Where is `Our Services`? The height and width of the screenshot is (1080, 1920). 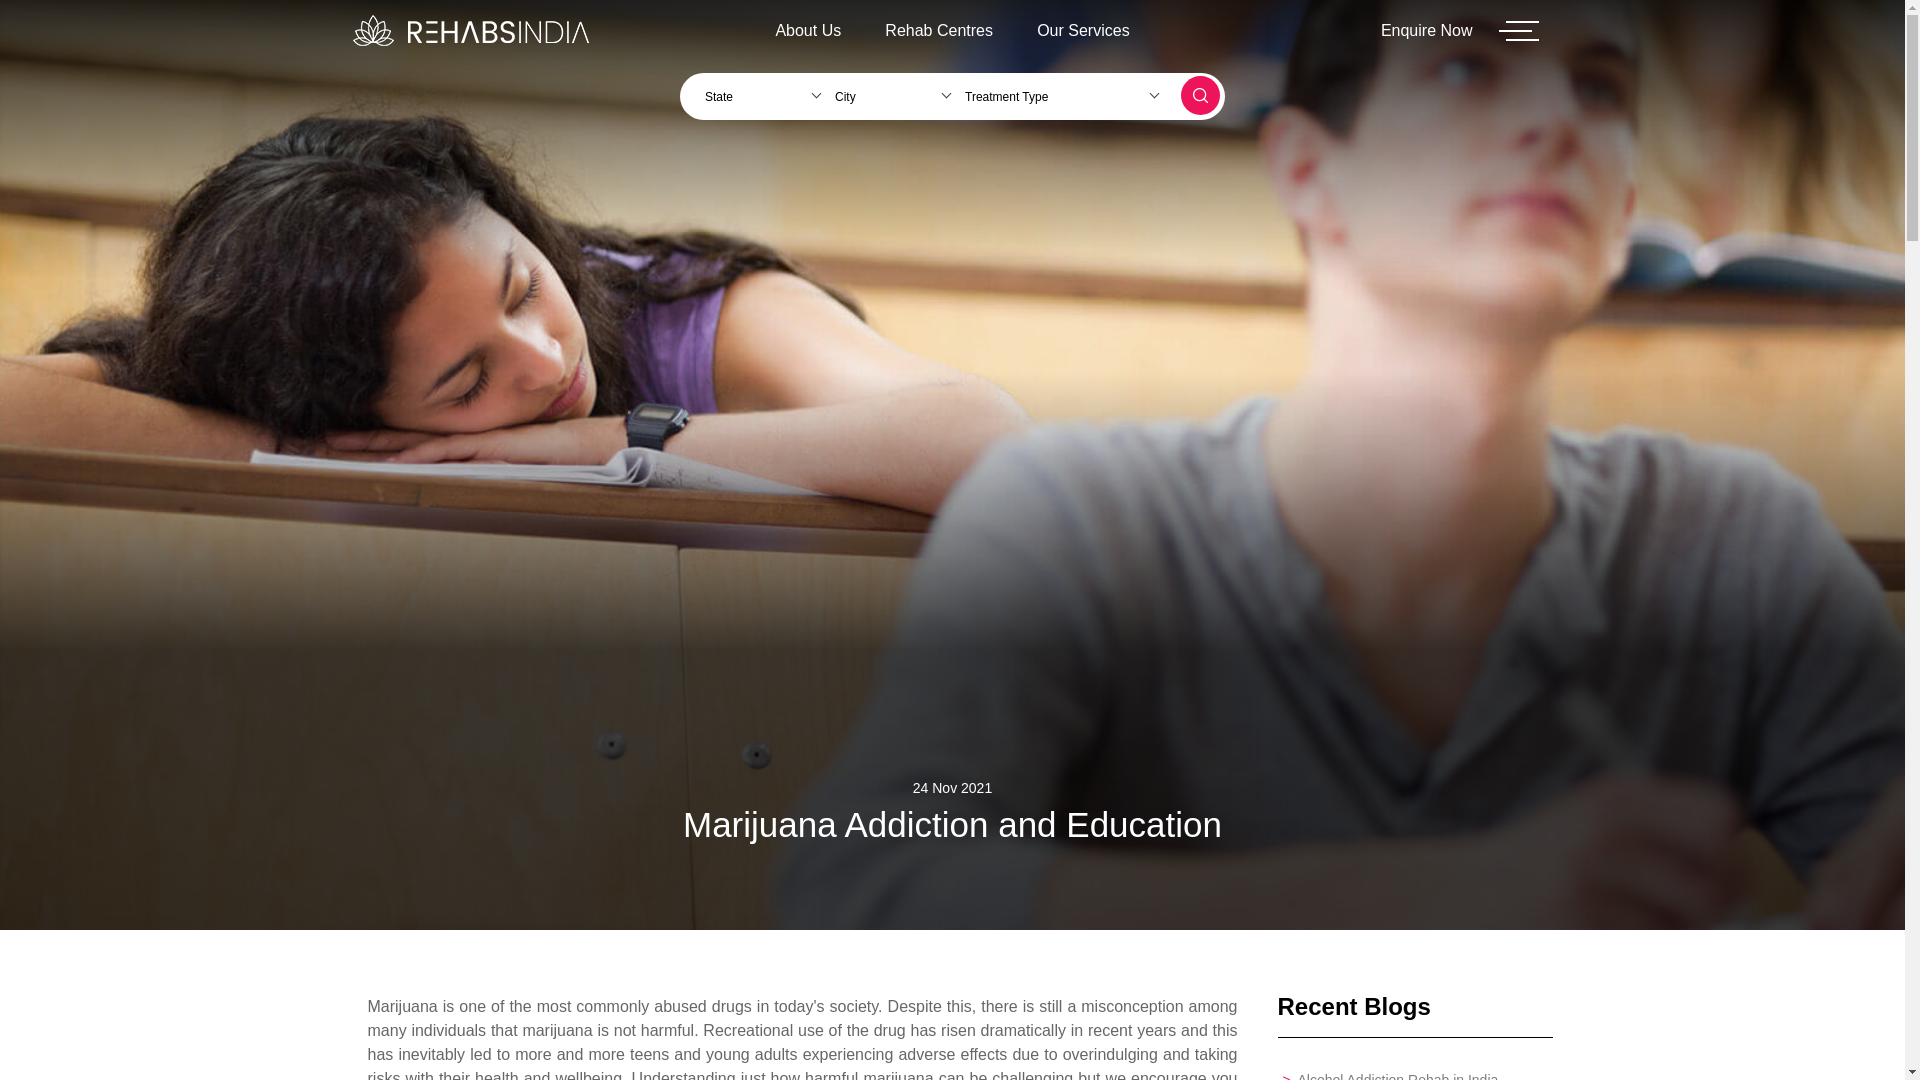
Our Services is located at coordinates (1082, 30).